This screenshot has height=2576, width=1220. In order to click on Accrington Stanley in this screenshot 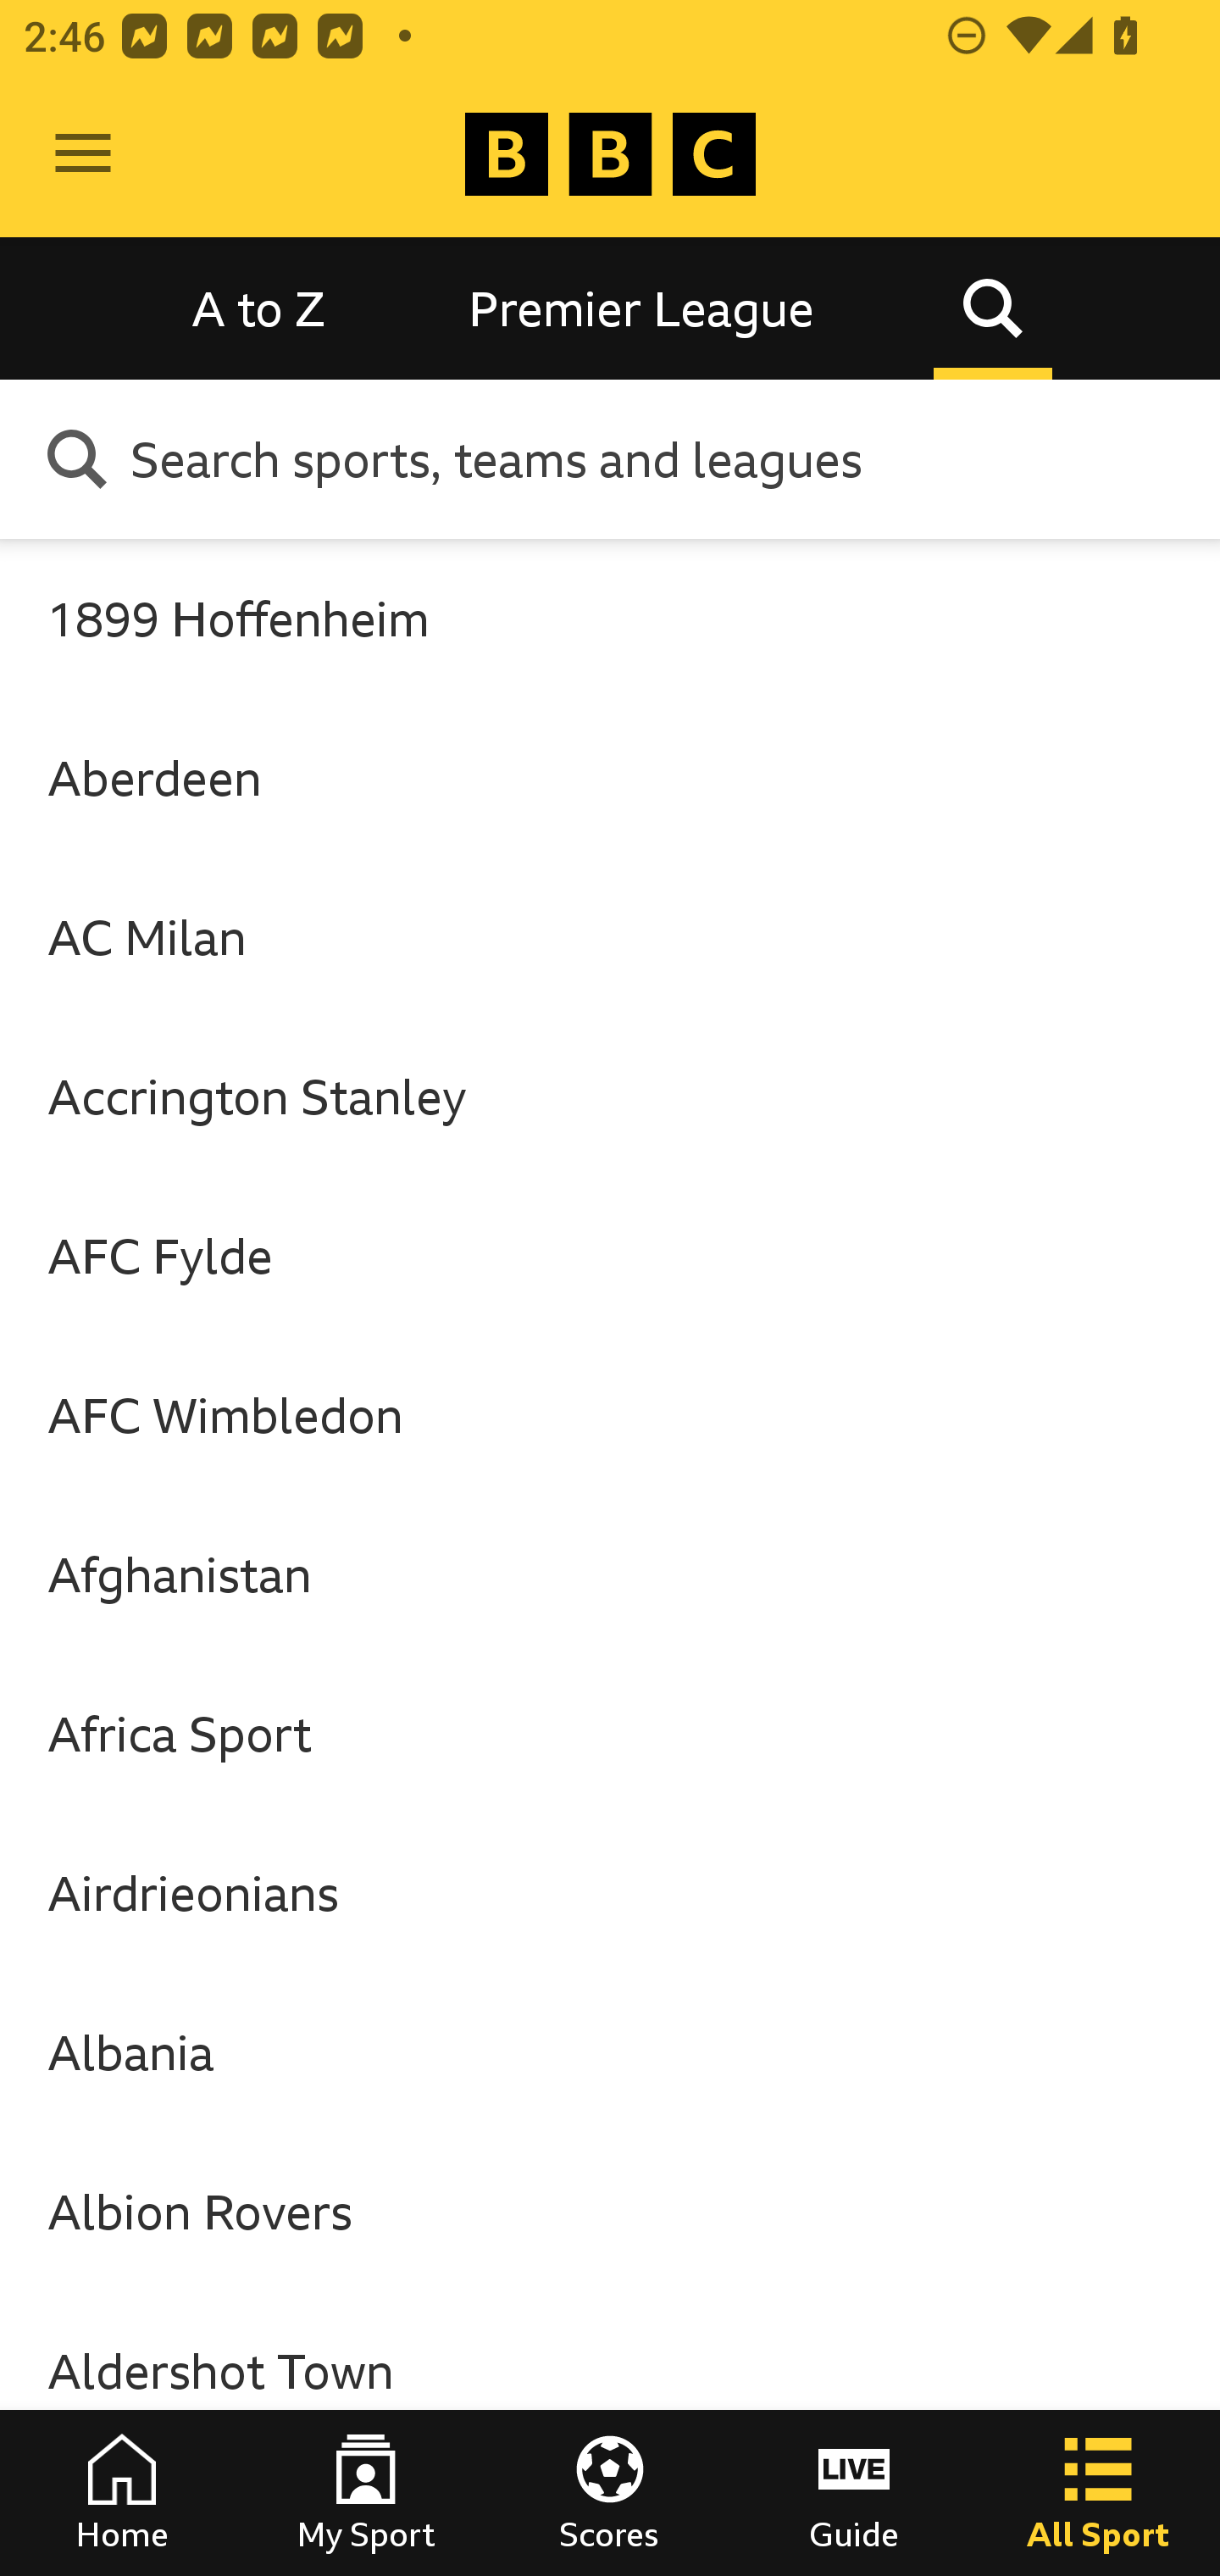, I will do `click(610, 1096)`.